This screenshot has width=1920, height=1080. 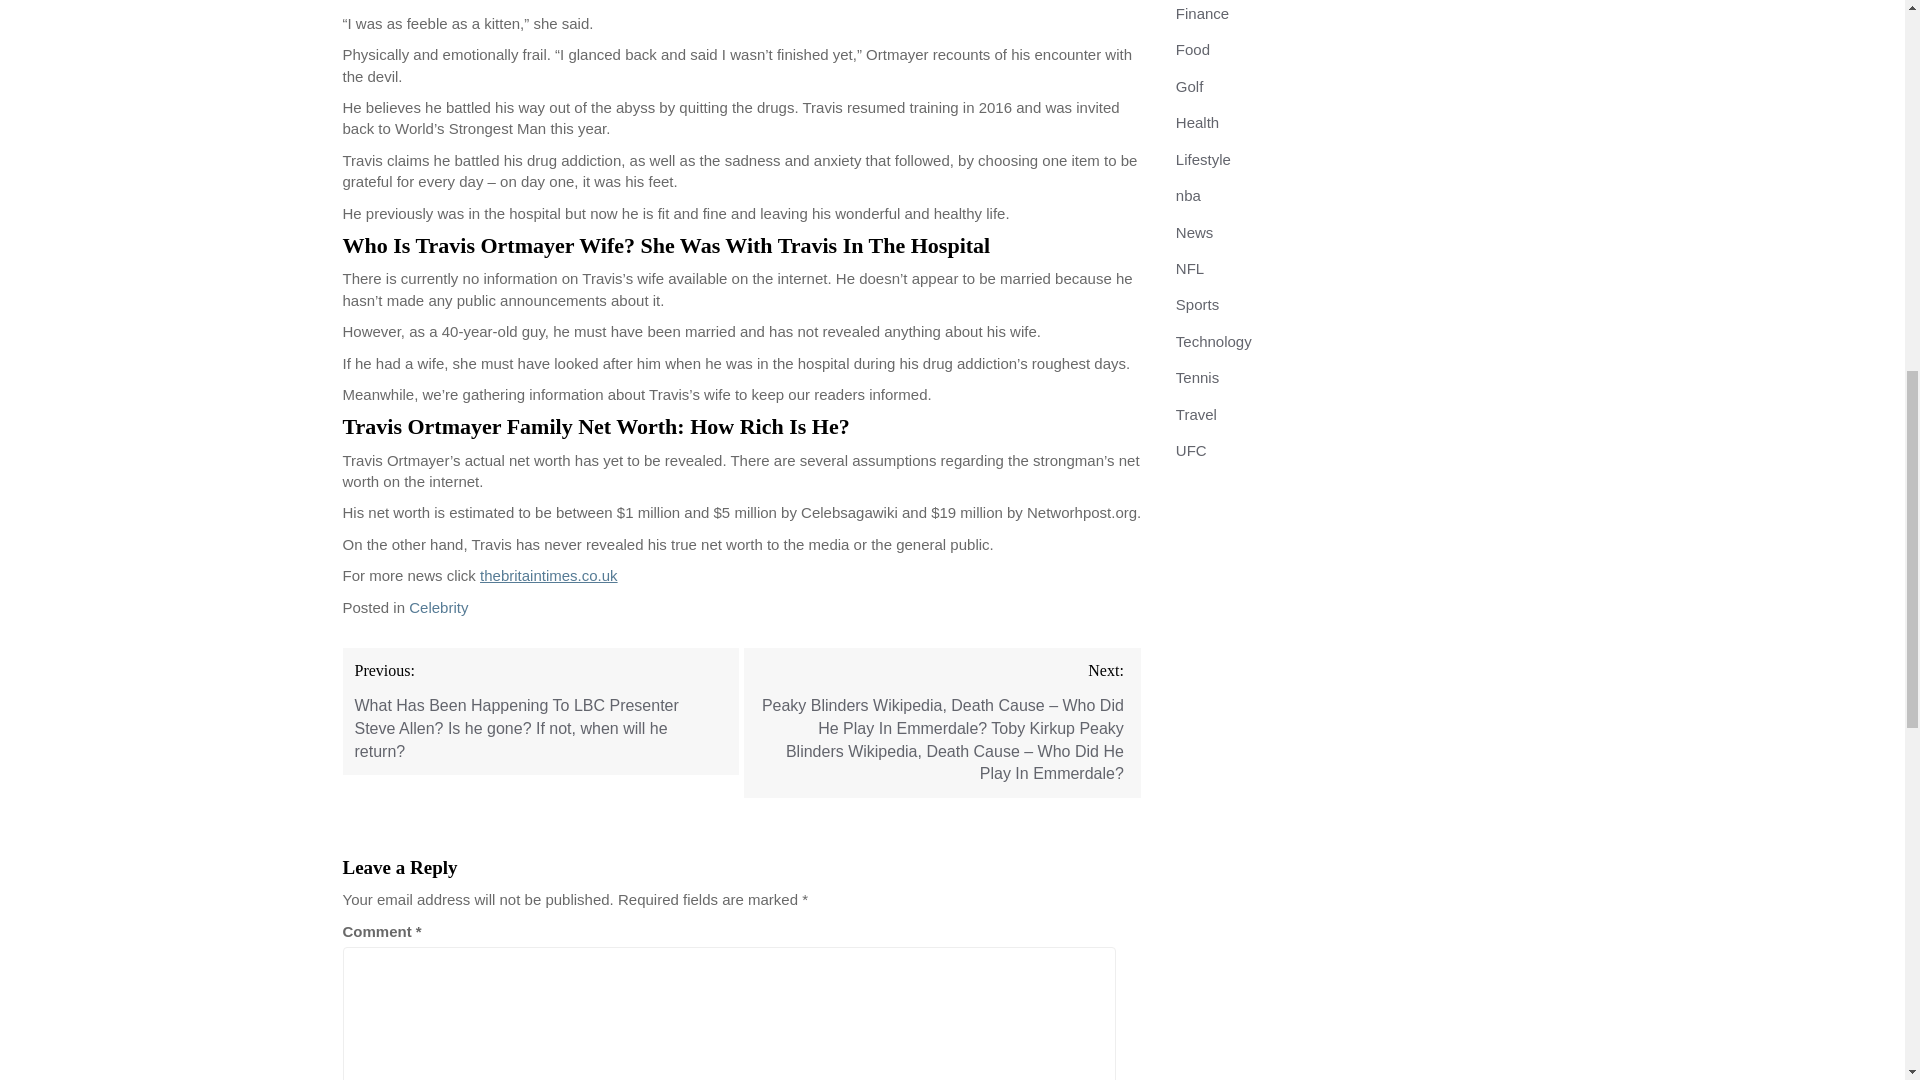 I want to click on thebritaintimes.co.uk, so click(x=549, y=576).